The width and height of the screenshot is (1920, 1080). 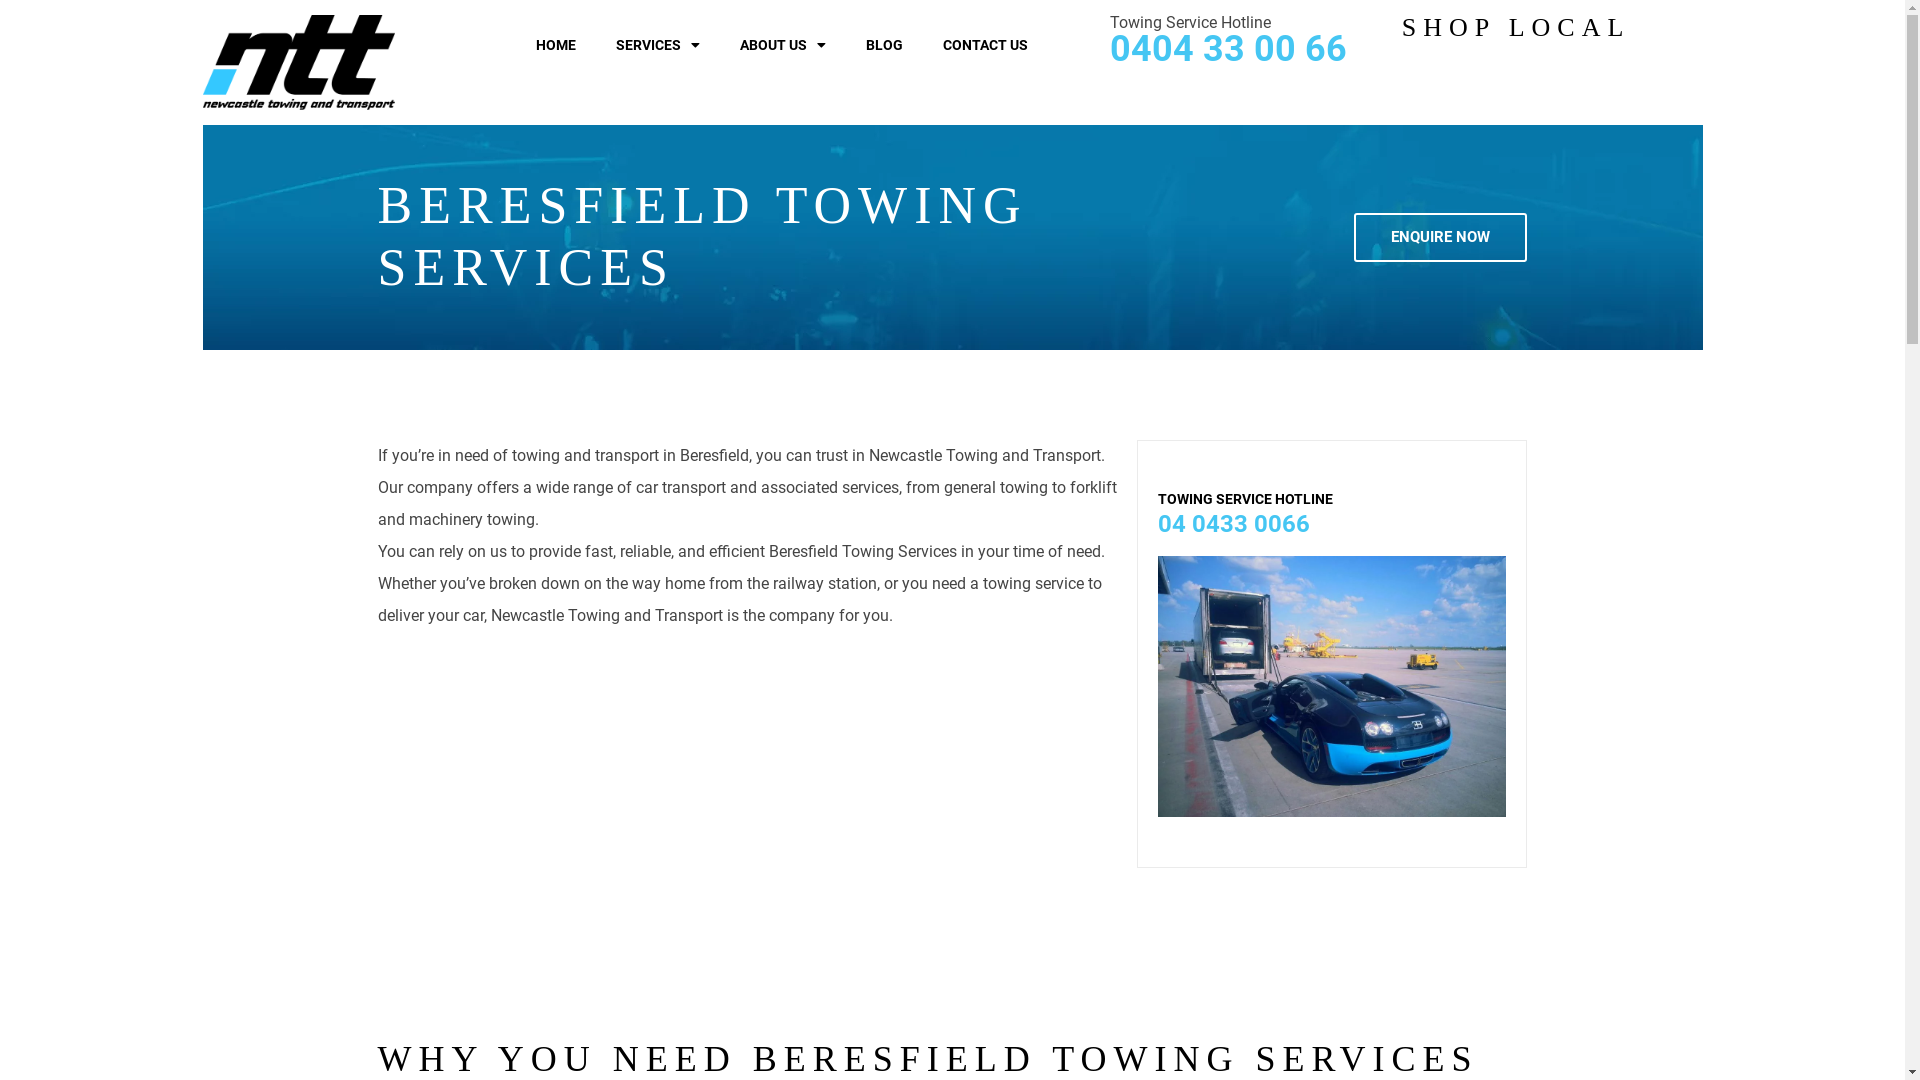 What do you see at coordinates (986, 45) in the screenshot?
I see `CONTACT US` at bounding box center [986, 45].